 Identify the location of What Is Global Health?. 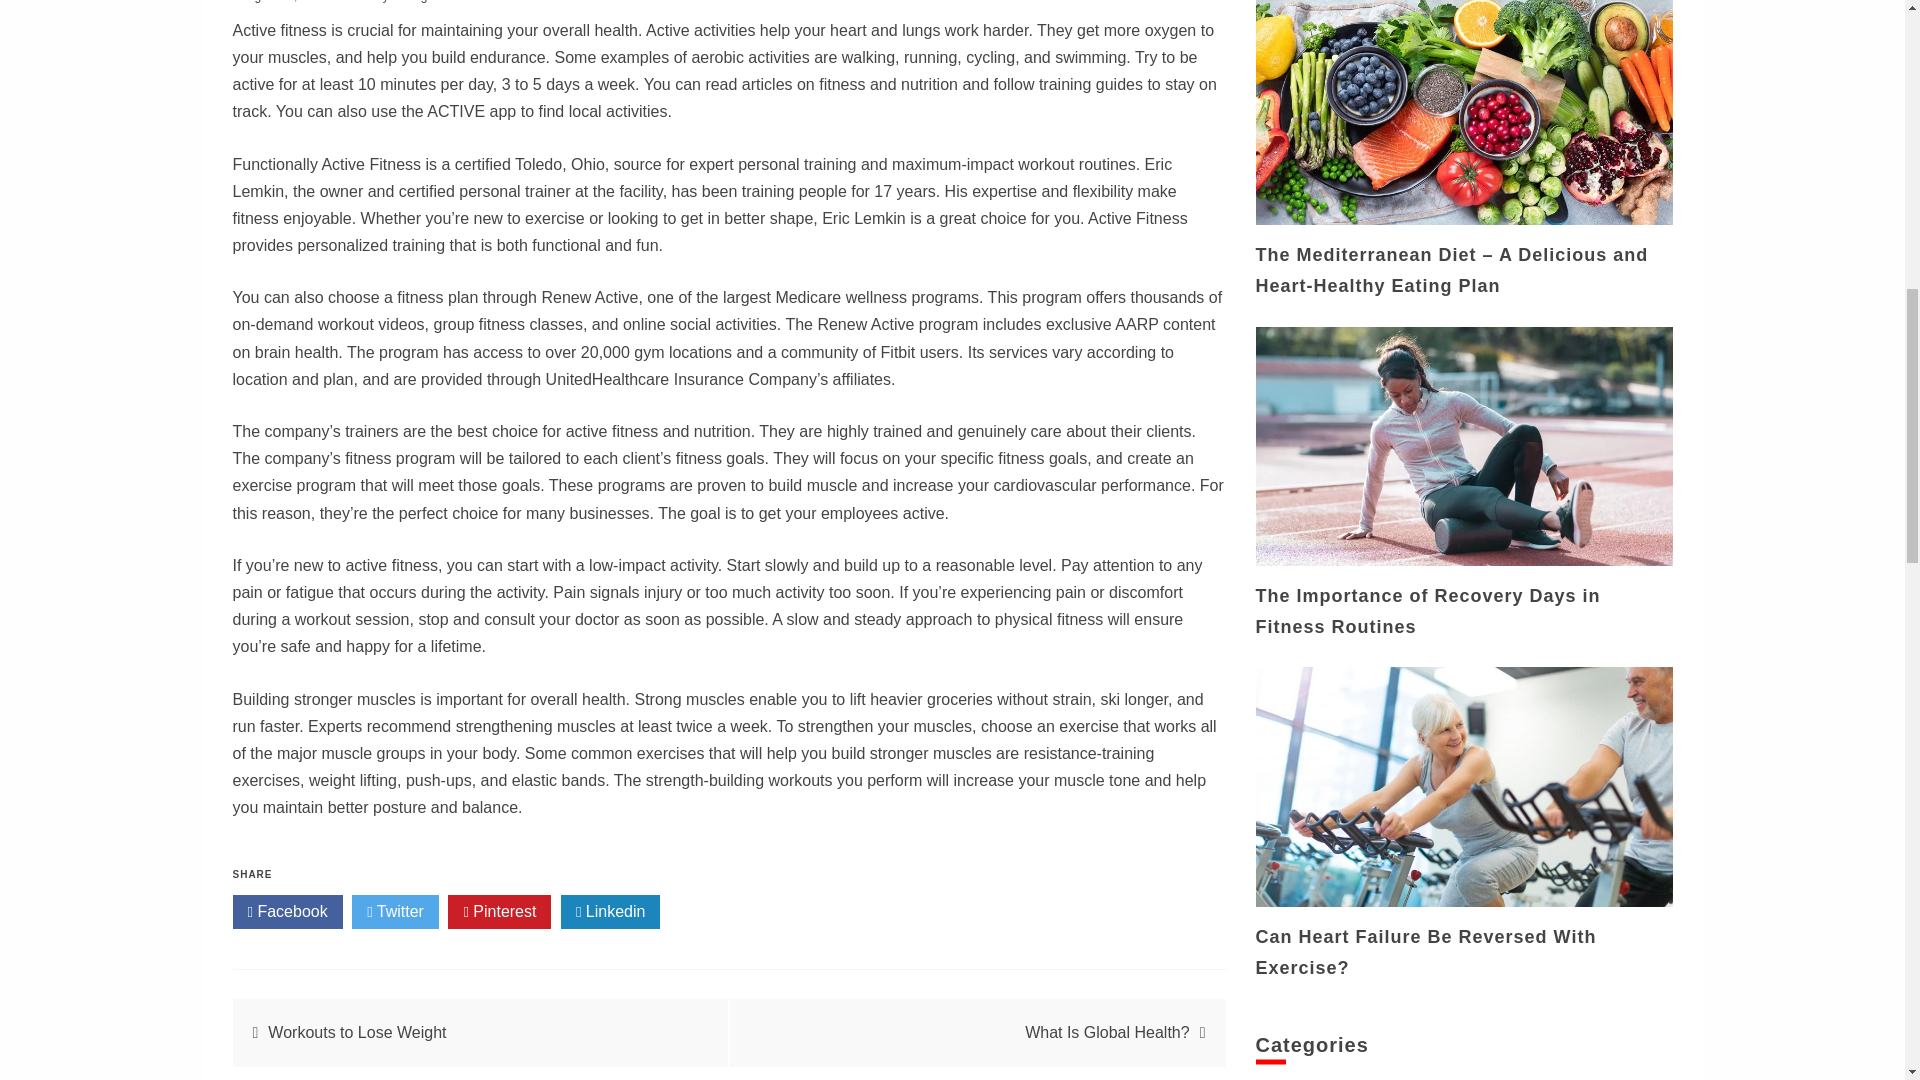
(1108, 1032).